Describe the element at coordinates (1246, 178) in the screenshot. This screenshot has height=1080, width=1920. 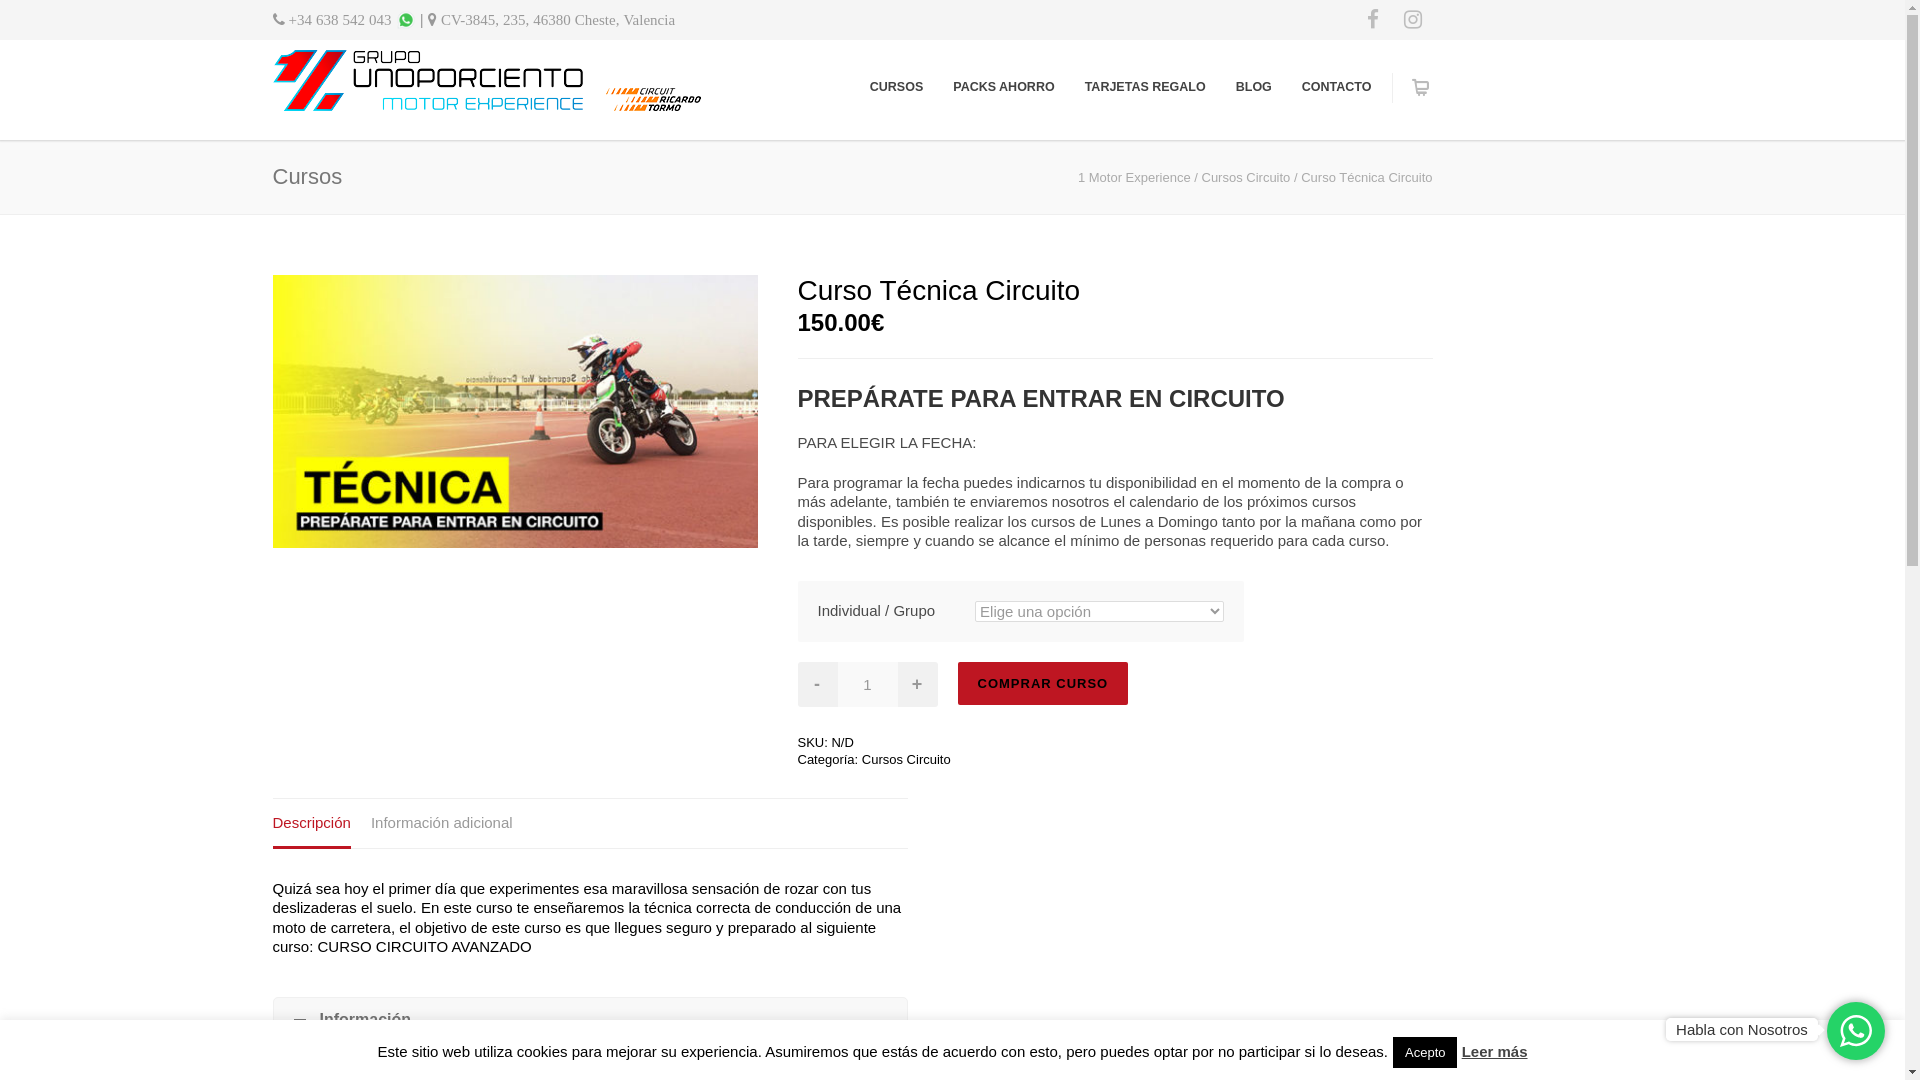
I see `Cursos Circuito` at that location.